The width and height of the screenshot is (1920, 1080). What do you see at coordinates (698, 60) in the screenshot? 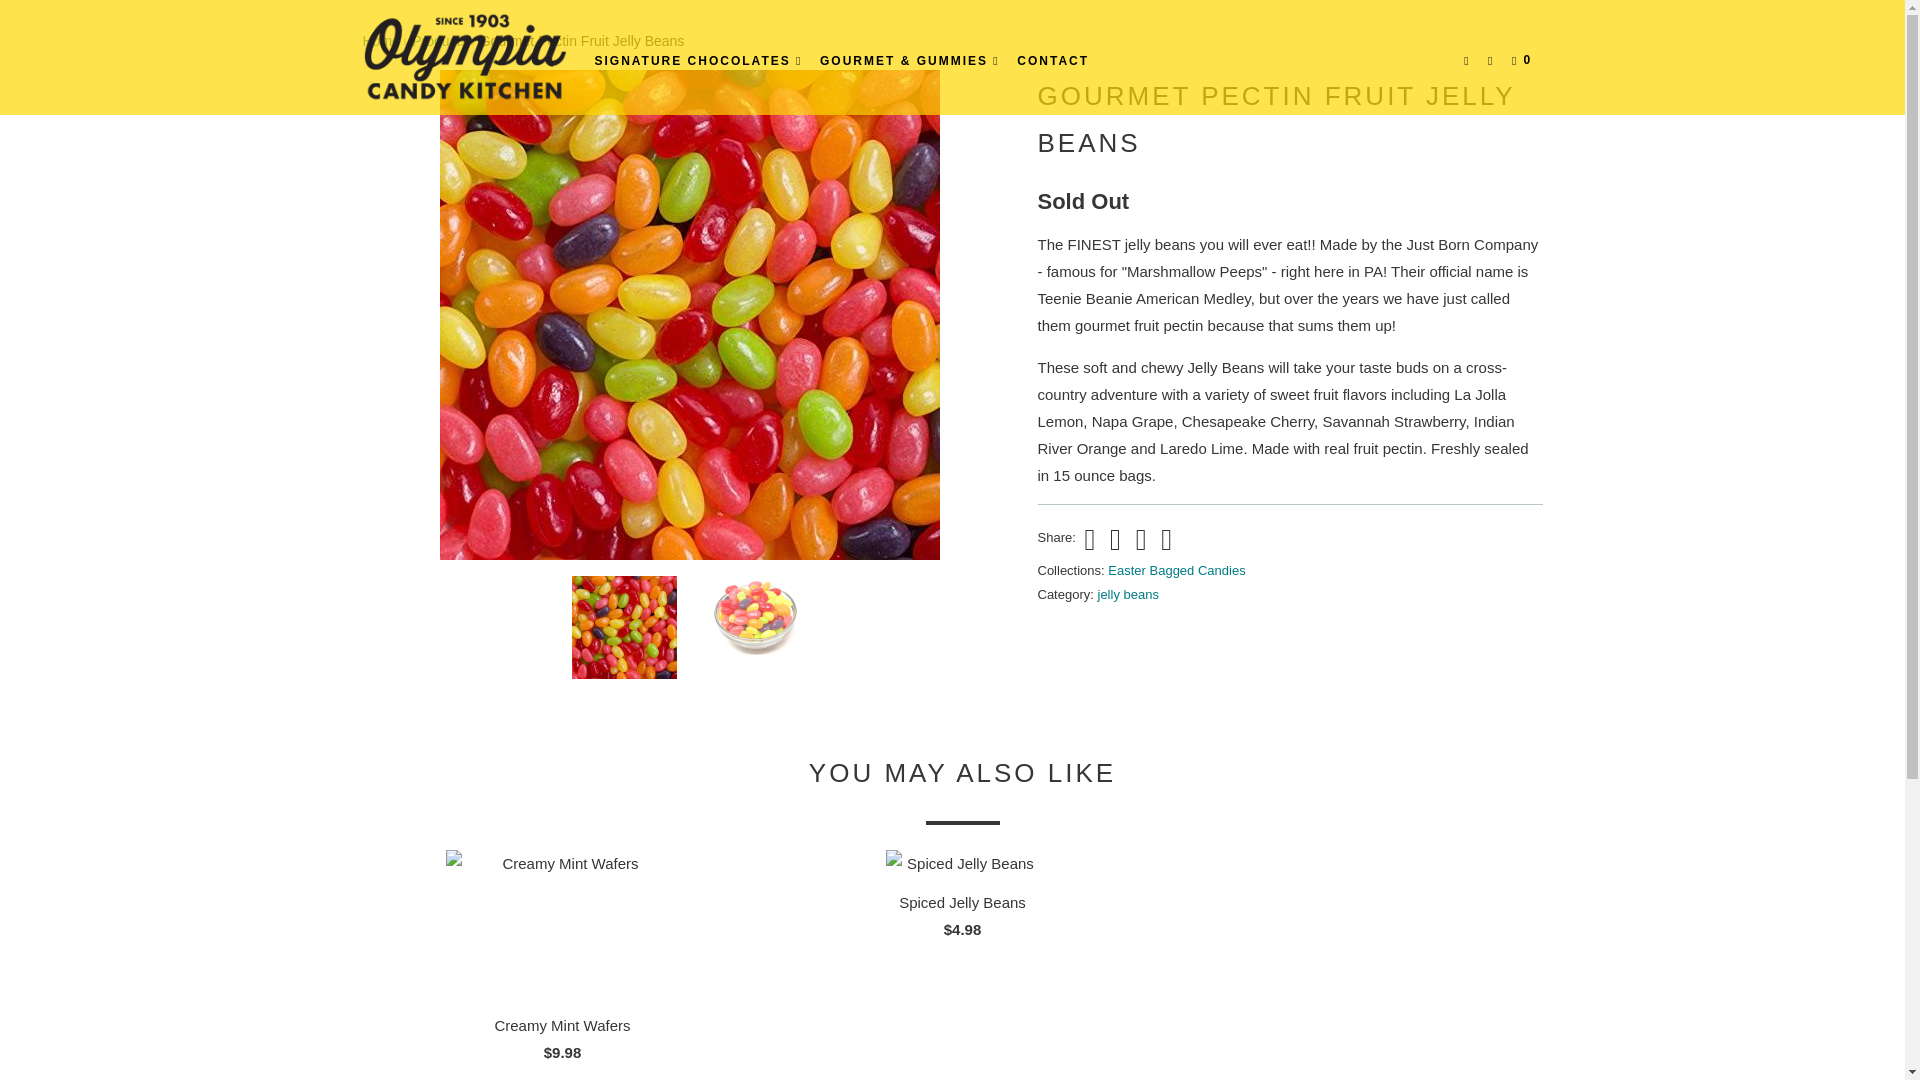
I see `SIGNATURE CHOCOLATES` at bounding box center [698, 60].